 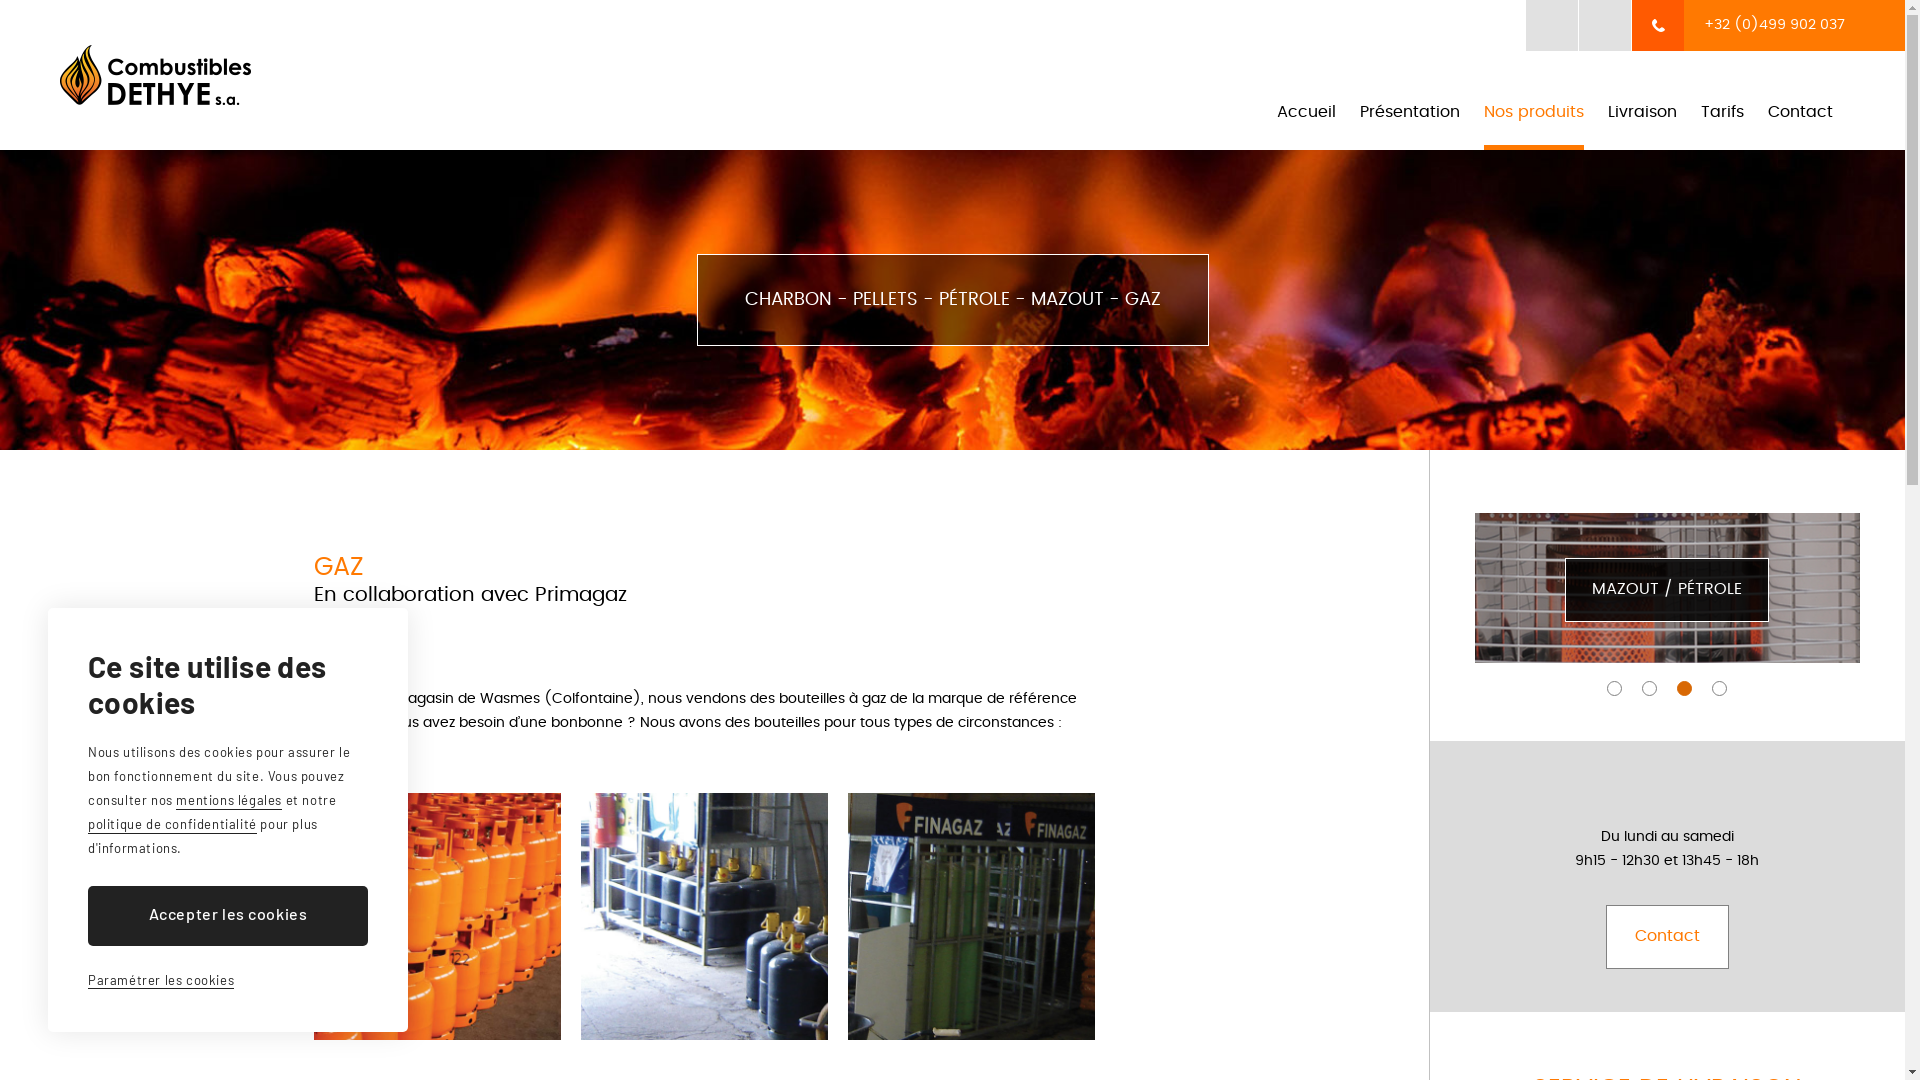 I want to click on MAZOUT, so click(x=1066, y=300).